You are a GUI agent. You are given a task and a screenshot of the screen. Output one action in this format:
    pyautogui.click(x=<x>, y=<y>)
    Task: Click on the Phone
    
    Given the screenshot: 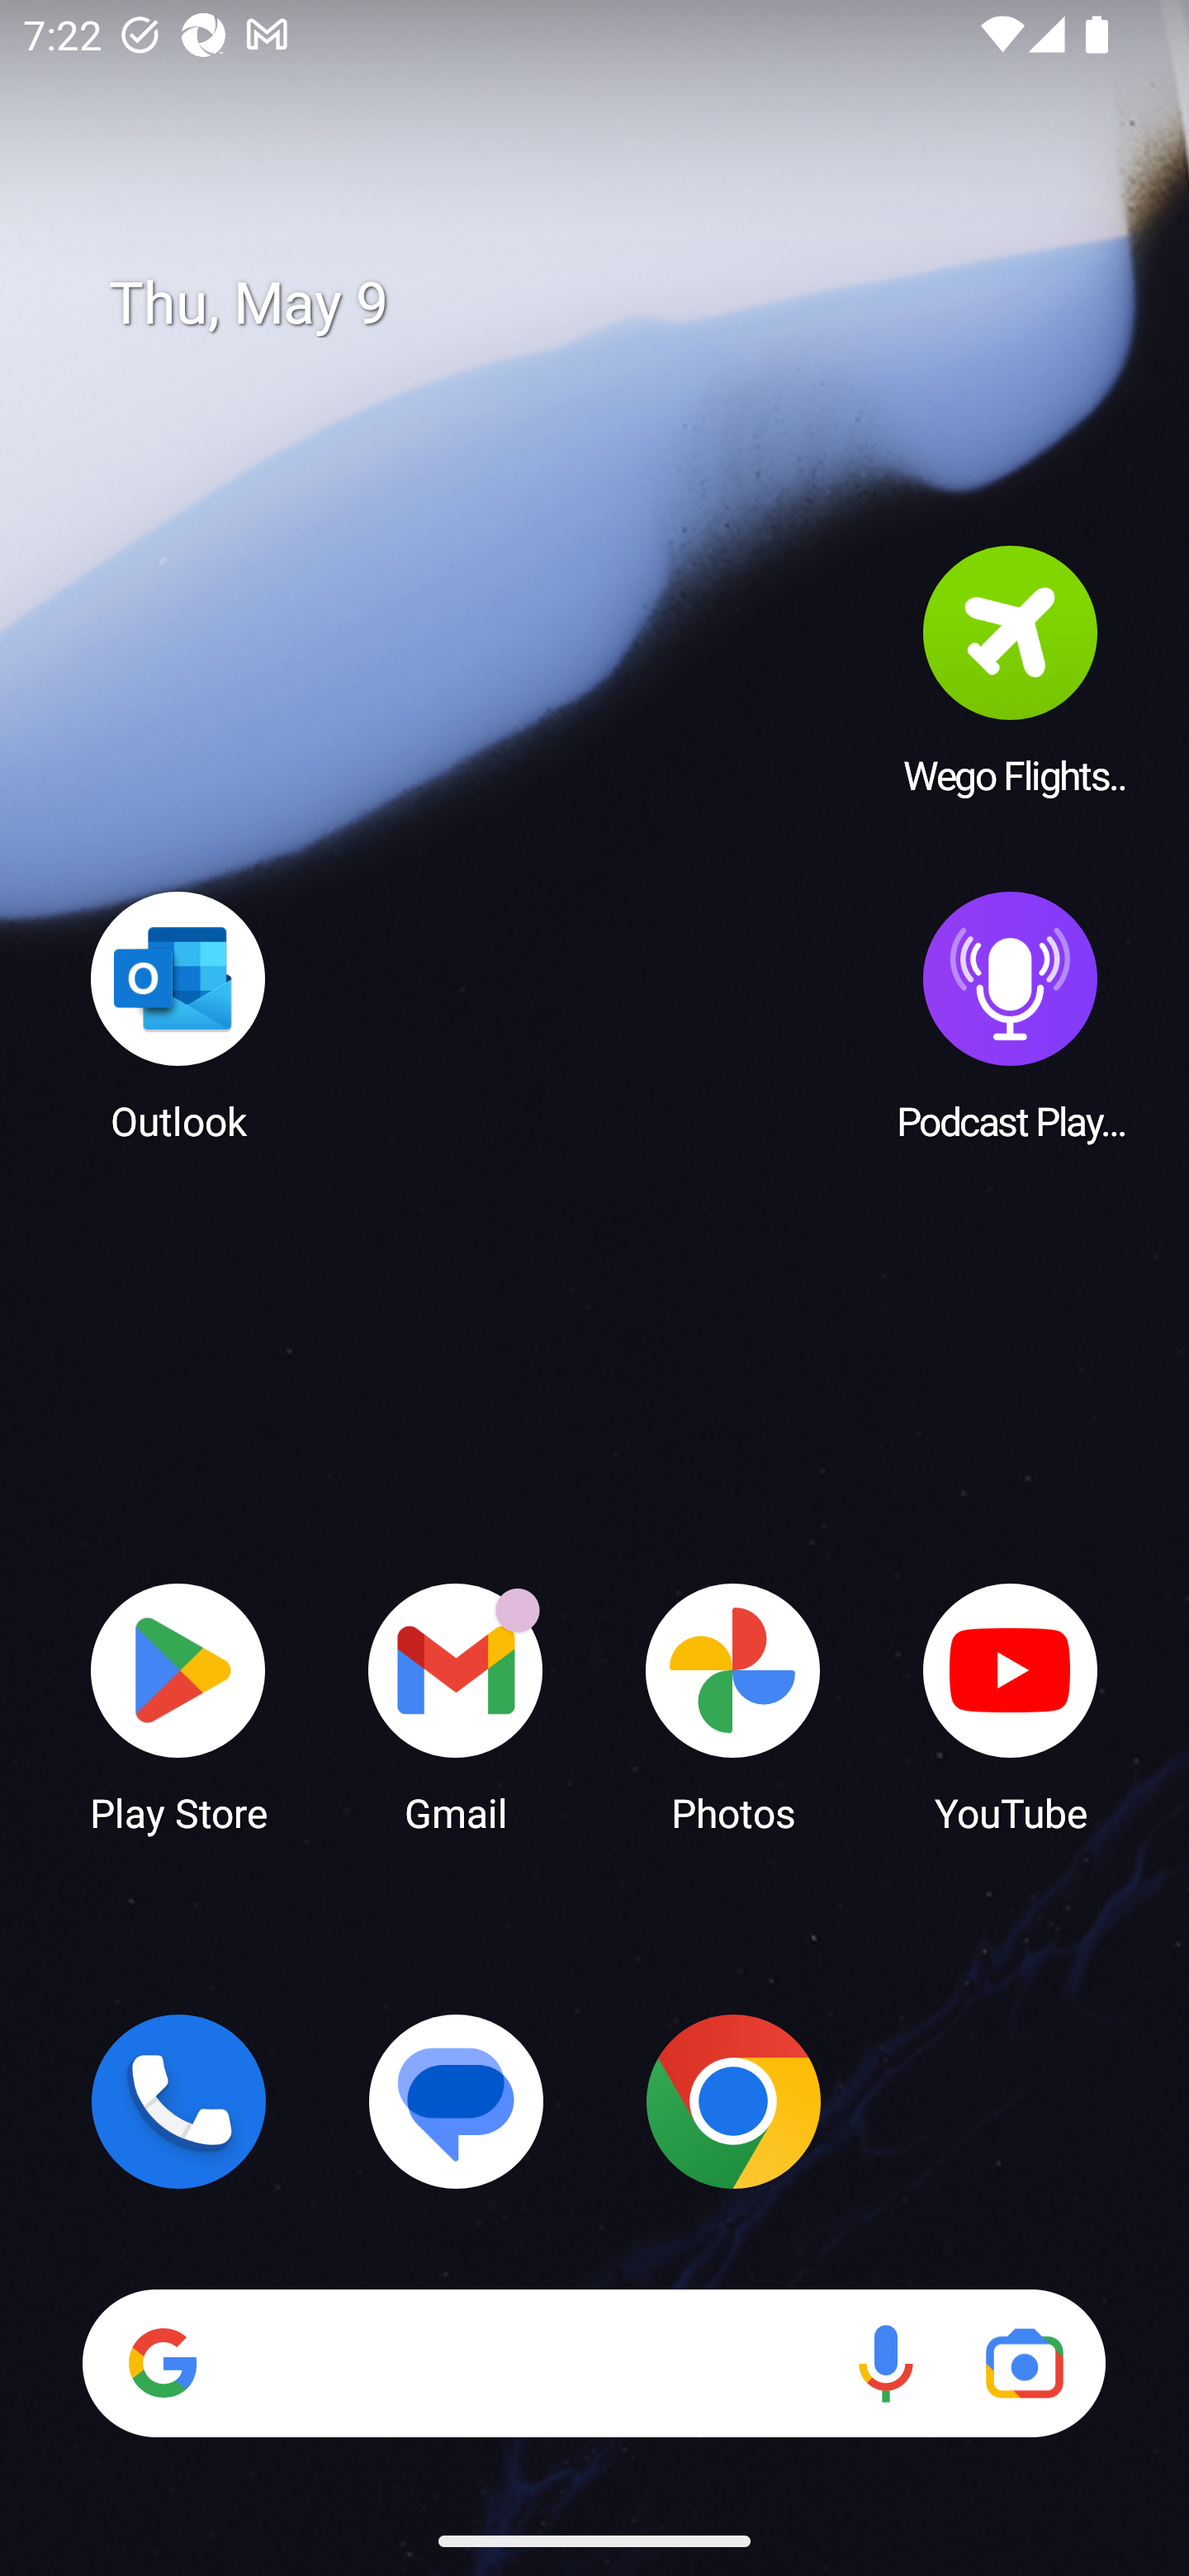 What is the action you would take?
    pyautogui.click(x=178, y=2101)
    